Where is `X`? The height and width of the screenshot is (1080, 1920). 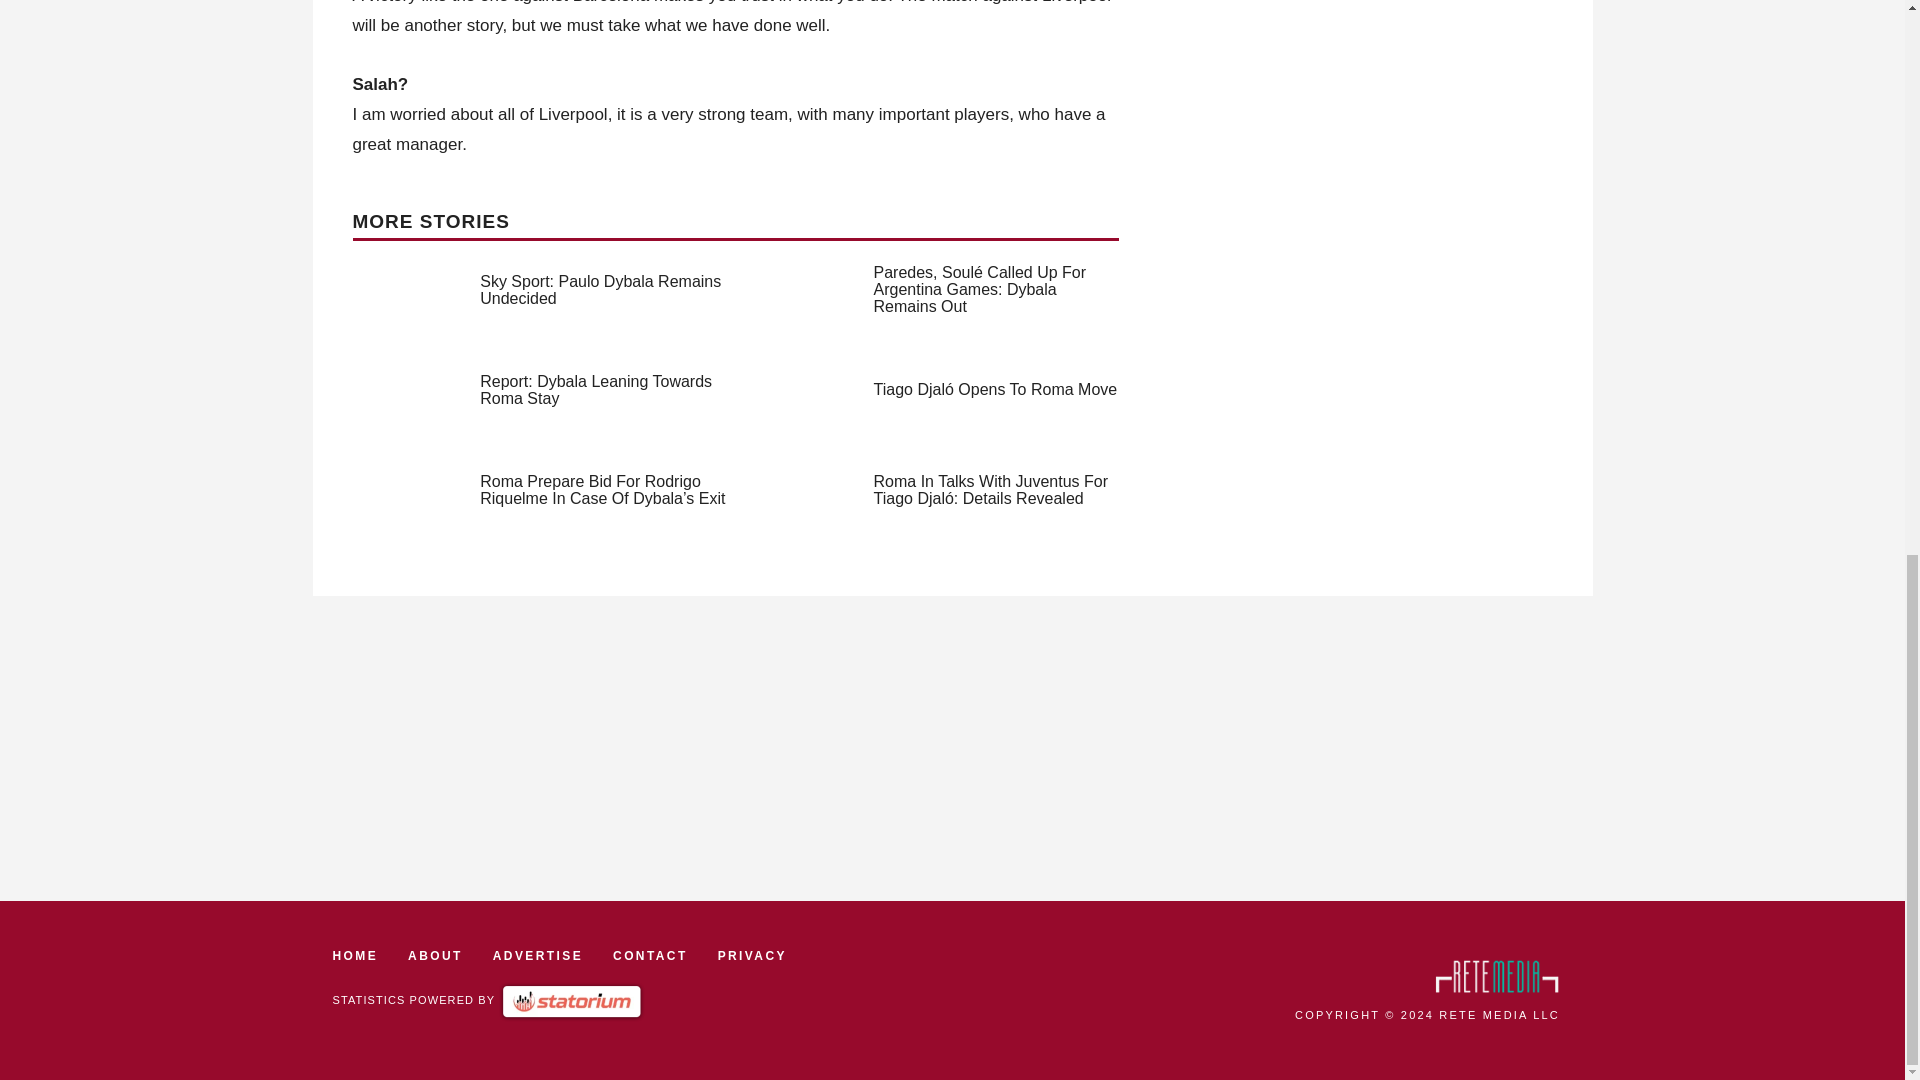 X is located at coordinates (1892, 1029).